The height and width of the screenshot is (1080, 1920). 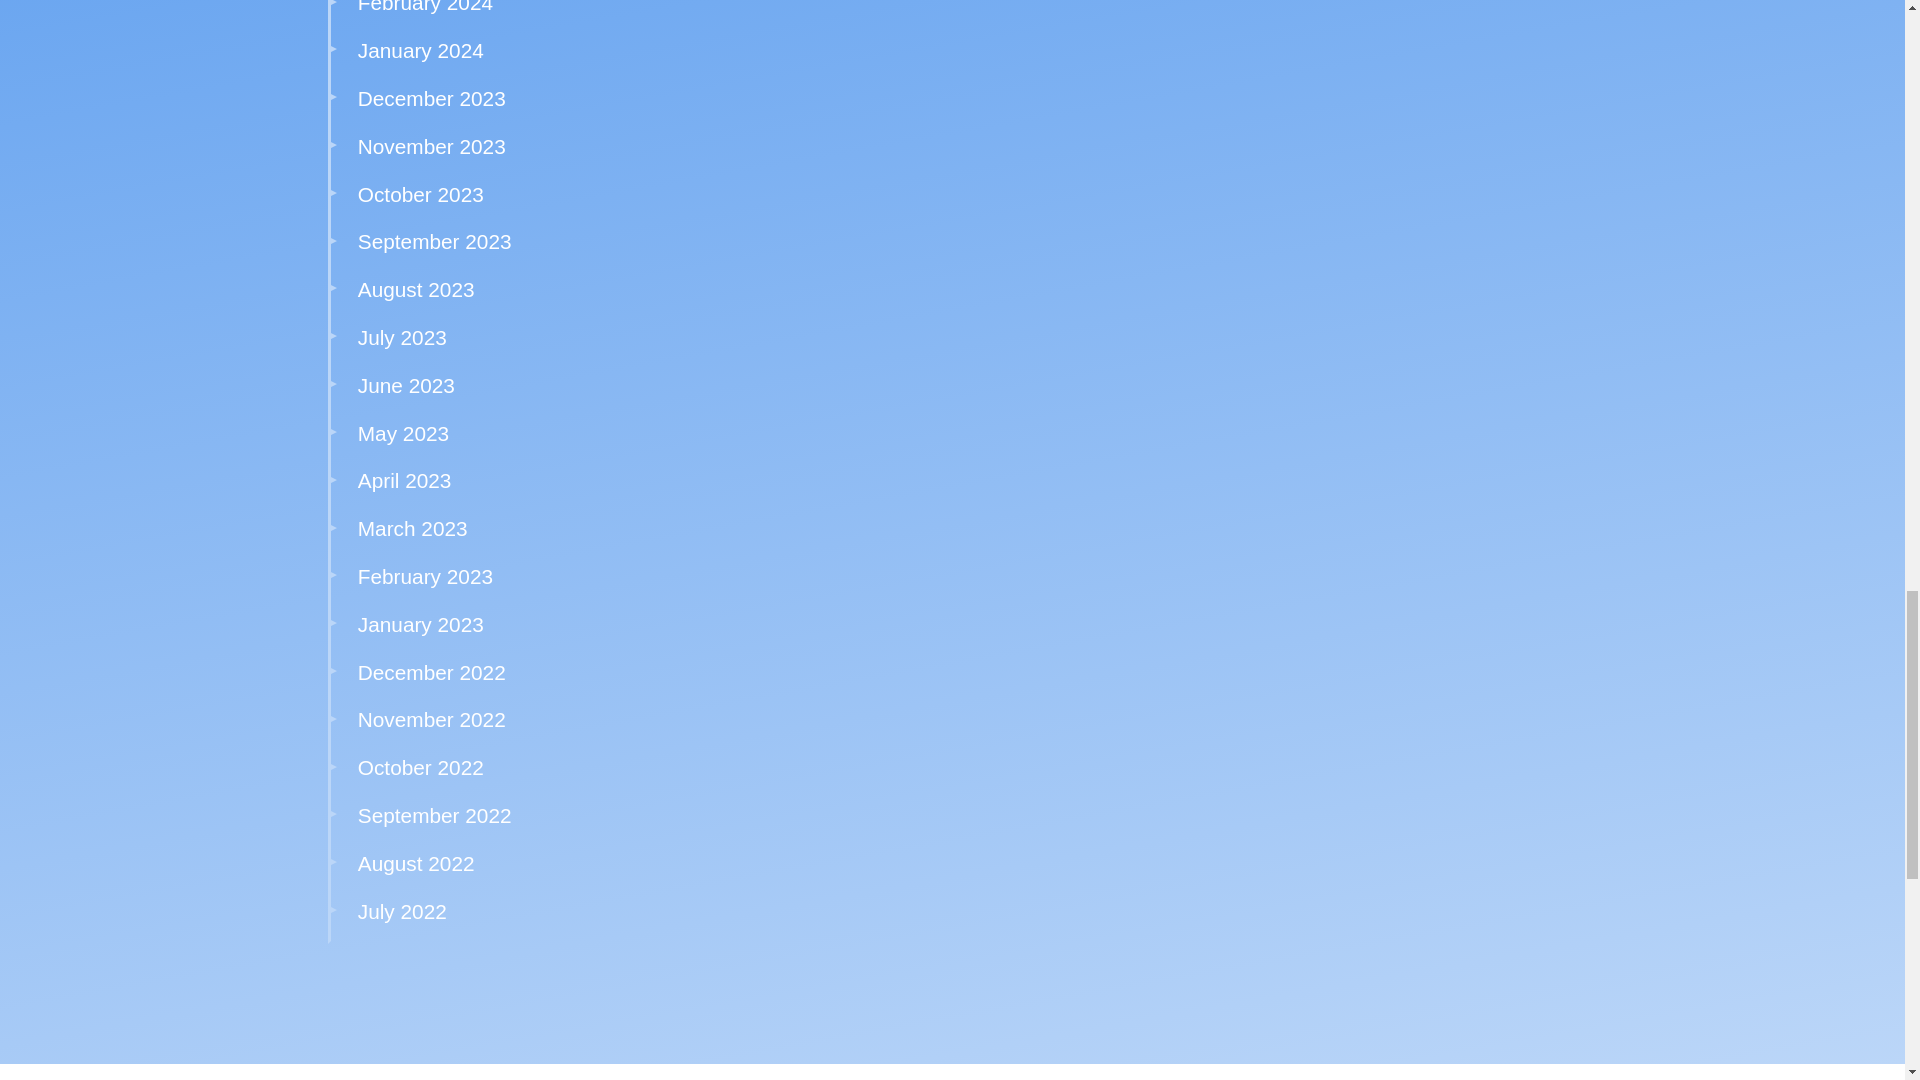 What do you see at coordinates (403, 433) in the screenshot?
I see `May 2023` at bounding box center [403, 433].